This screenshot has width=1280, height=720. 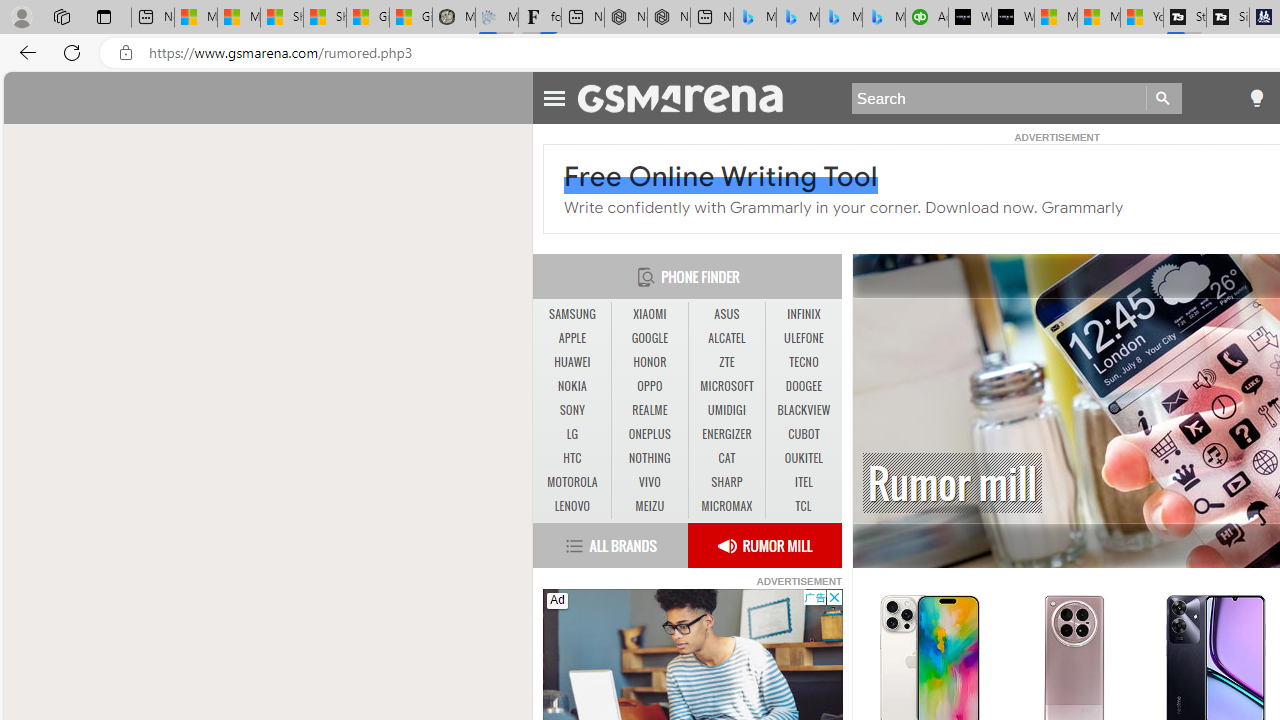 I want to click on TECNO, so click(x=804, y=362).